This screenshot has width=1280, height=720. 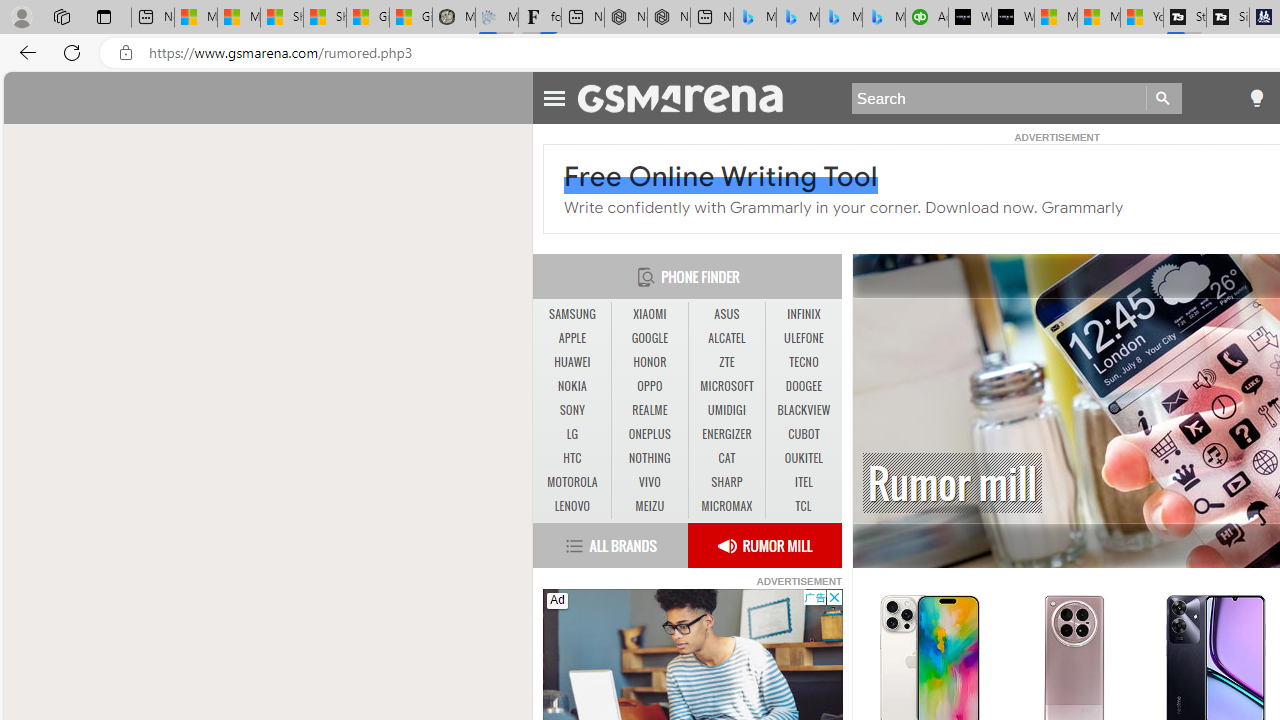 I want to click on TECNO, so click(x=804, y=362).